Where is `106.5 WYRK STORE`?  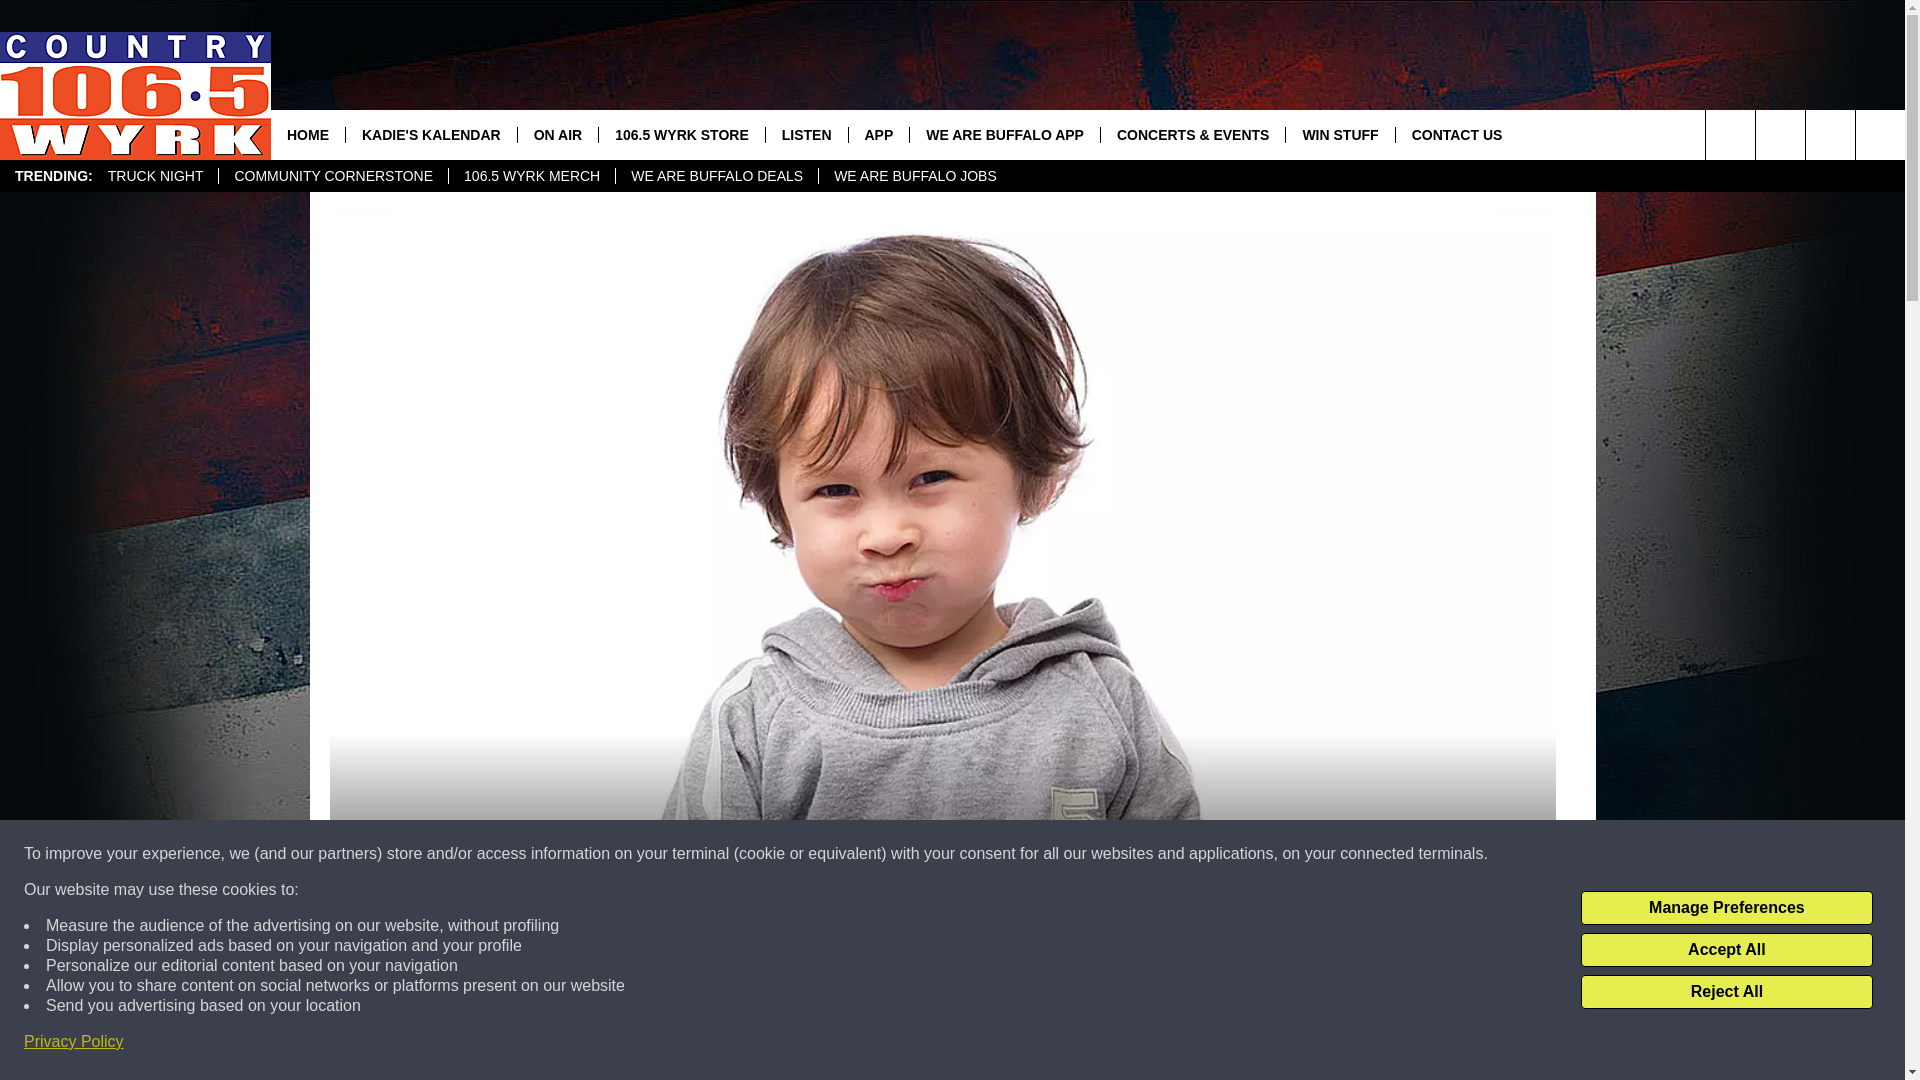 106.5 WYRK STORE is located at coordinates (680, 134).